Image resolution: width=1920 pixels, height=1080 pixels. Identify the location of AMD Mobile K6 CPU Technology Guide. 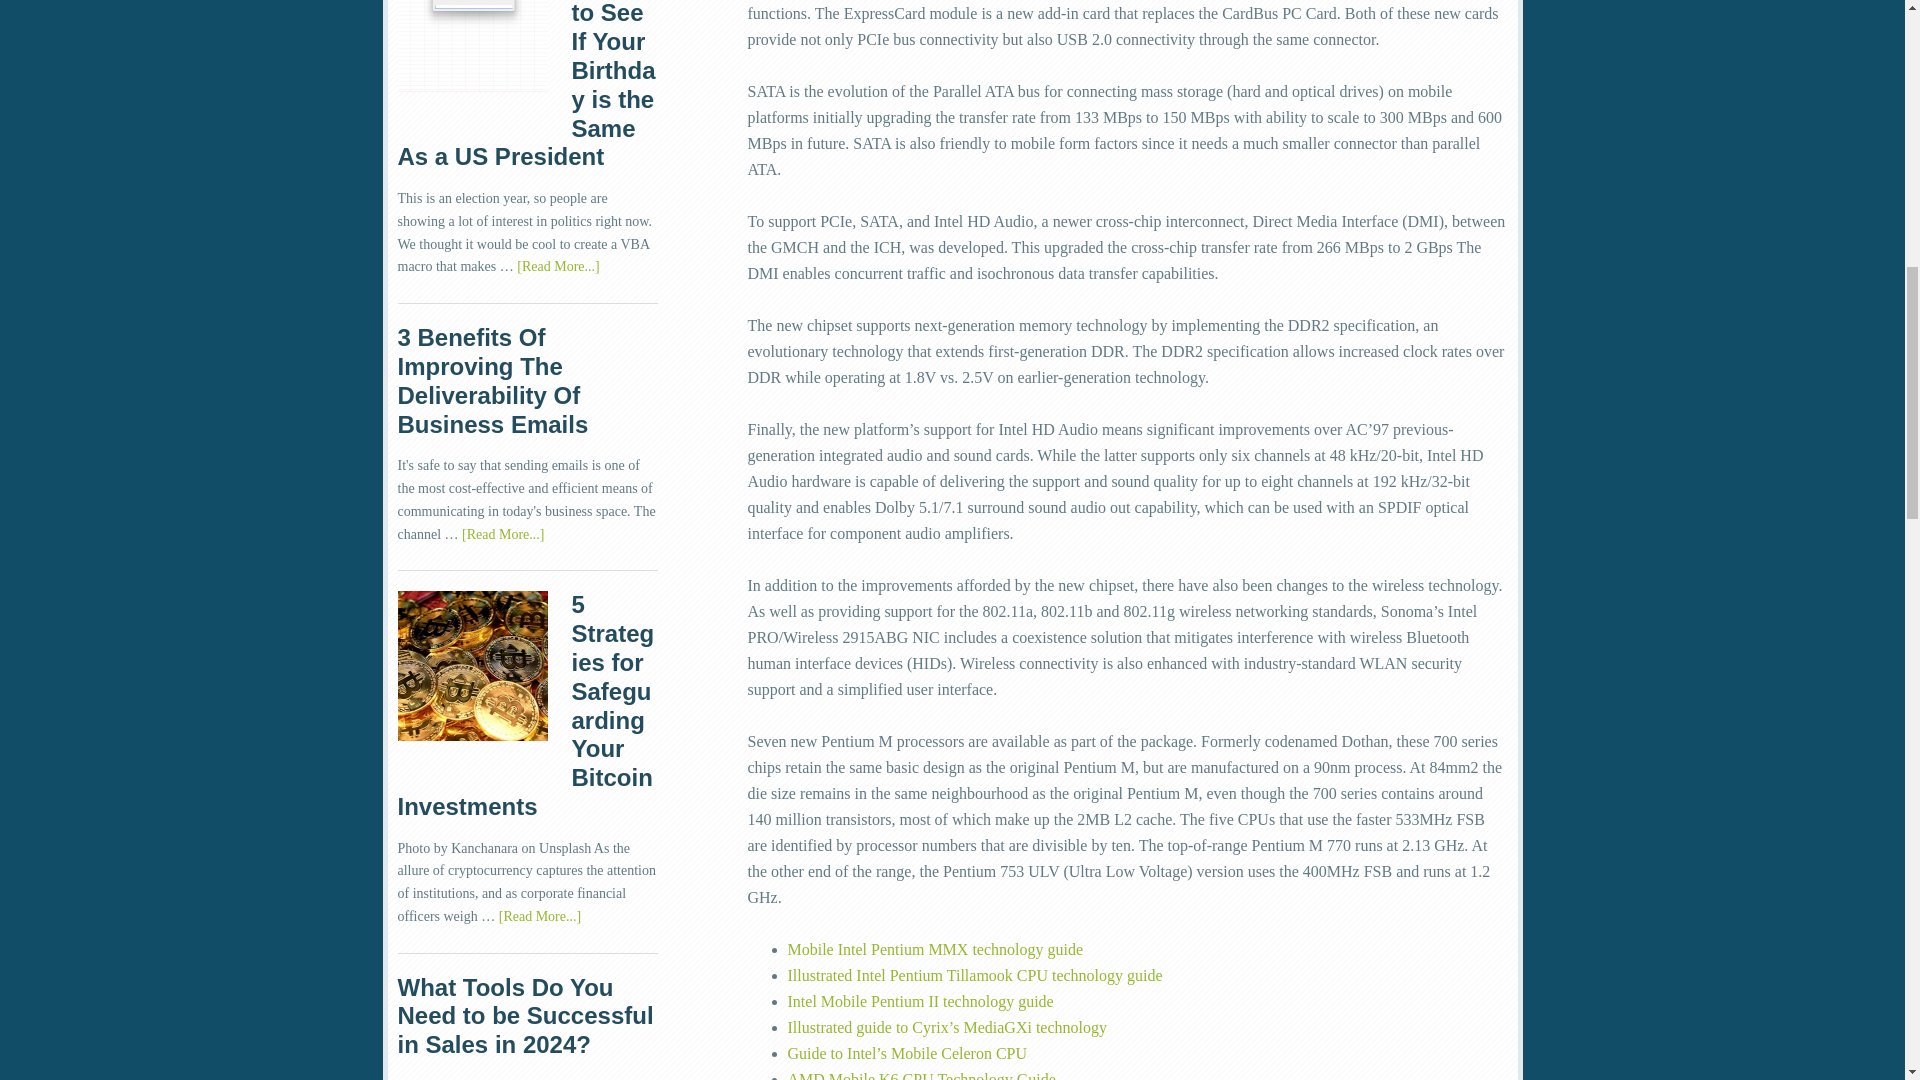
(922, 1076).